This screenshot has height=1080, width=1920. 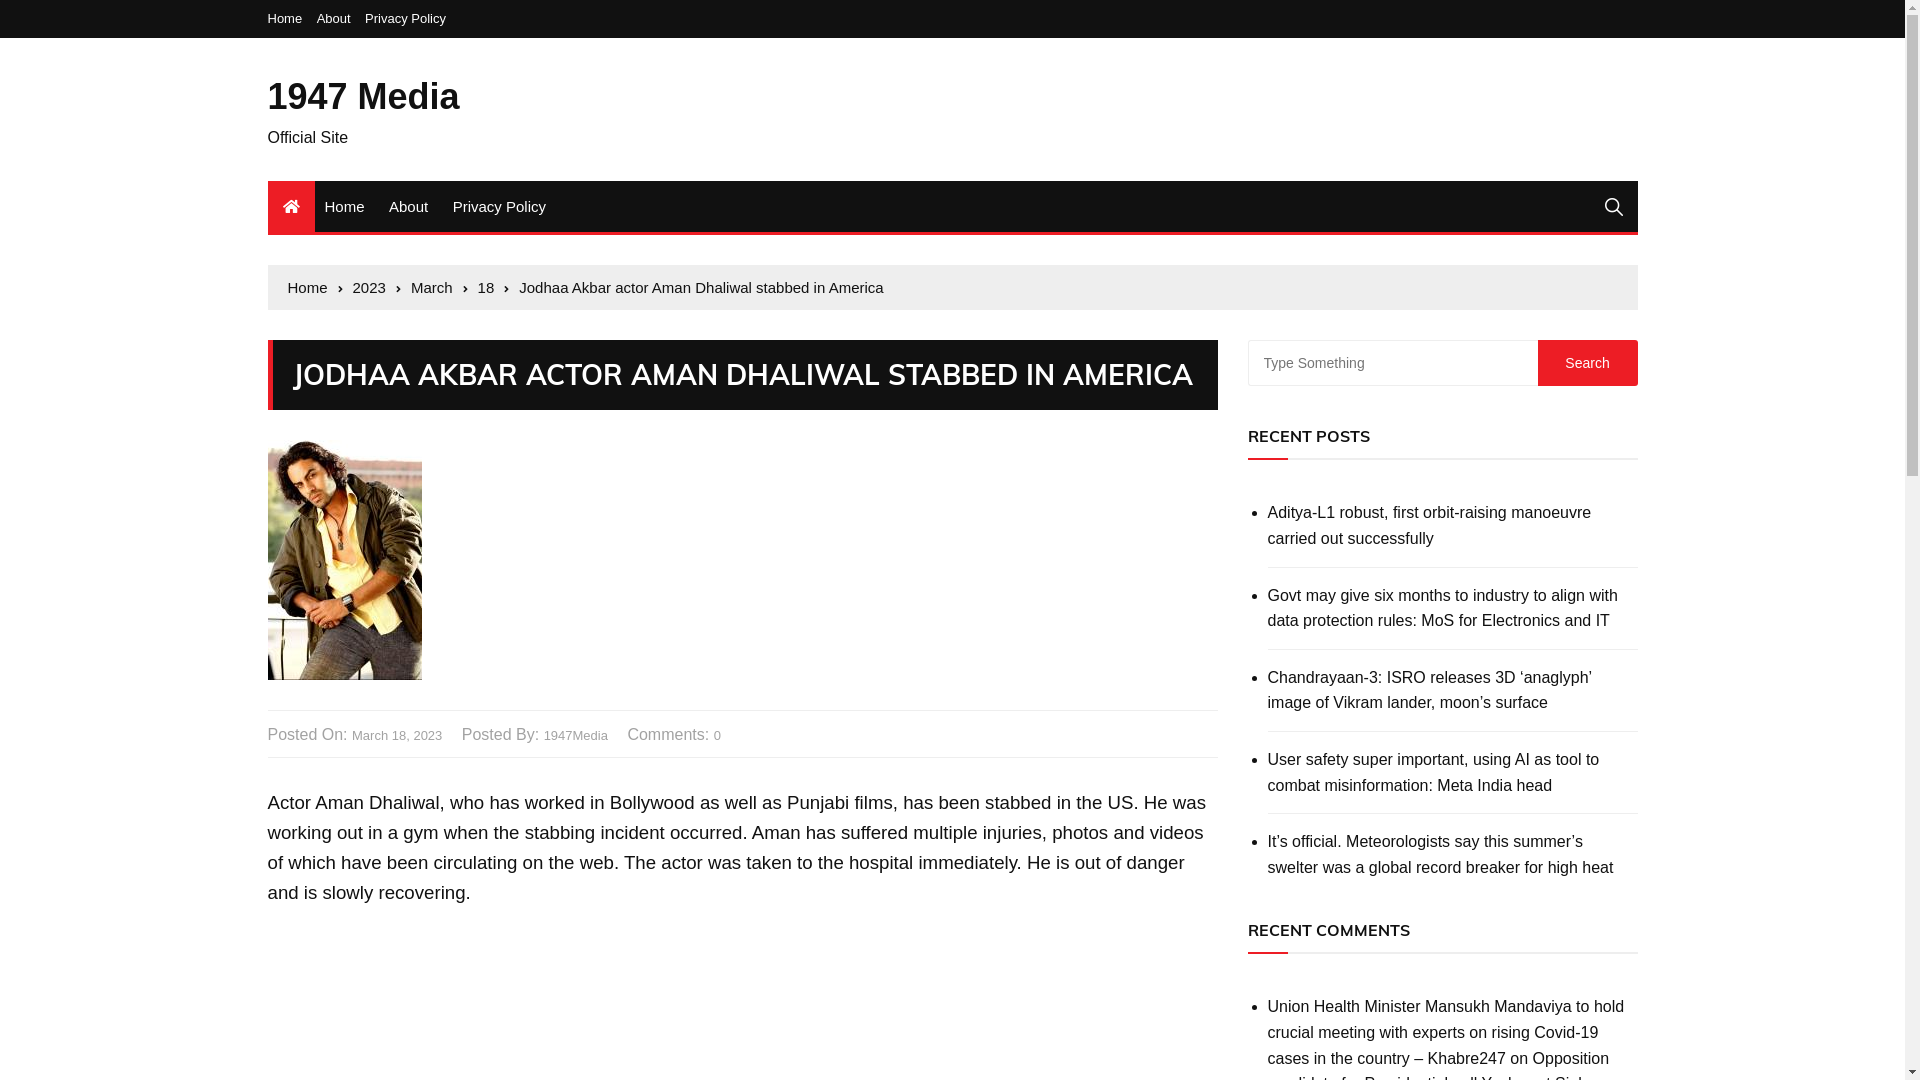 I want to click on March, so click(x=440, y=288).